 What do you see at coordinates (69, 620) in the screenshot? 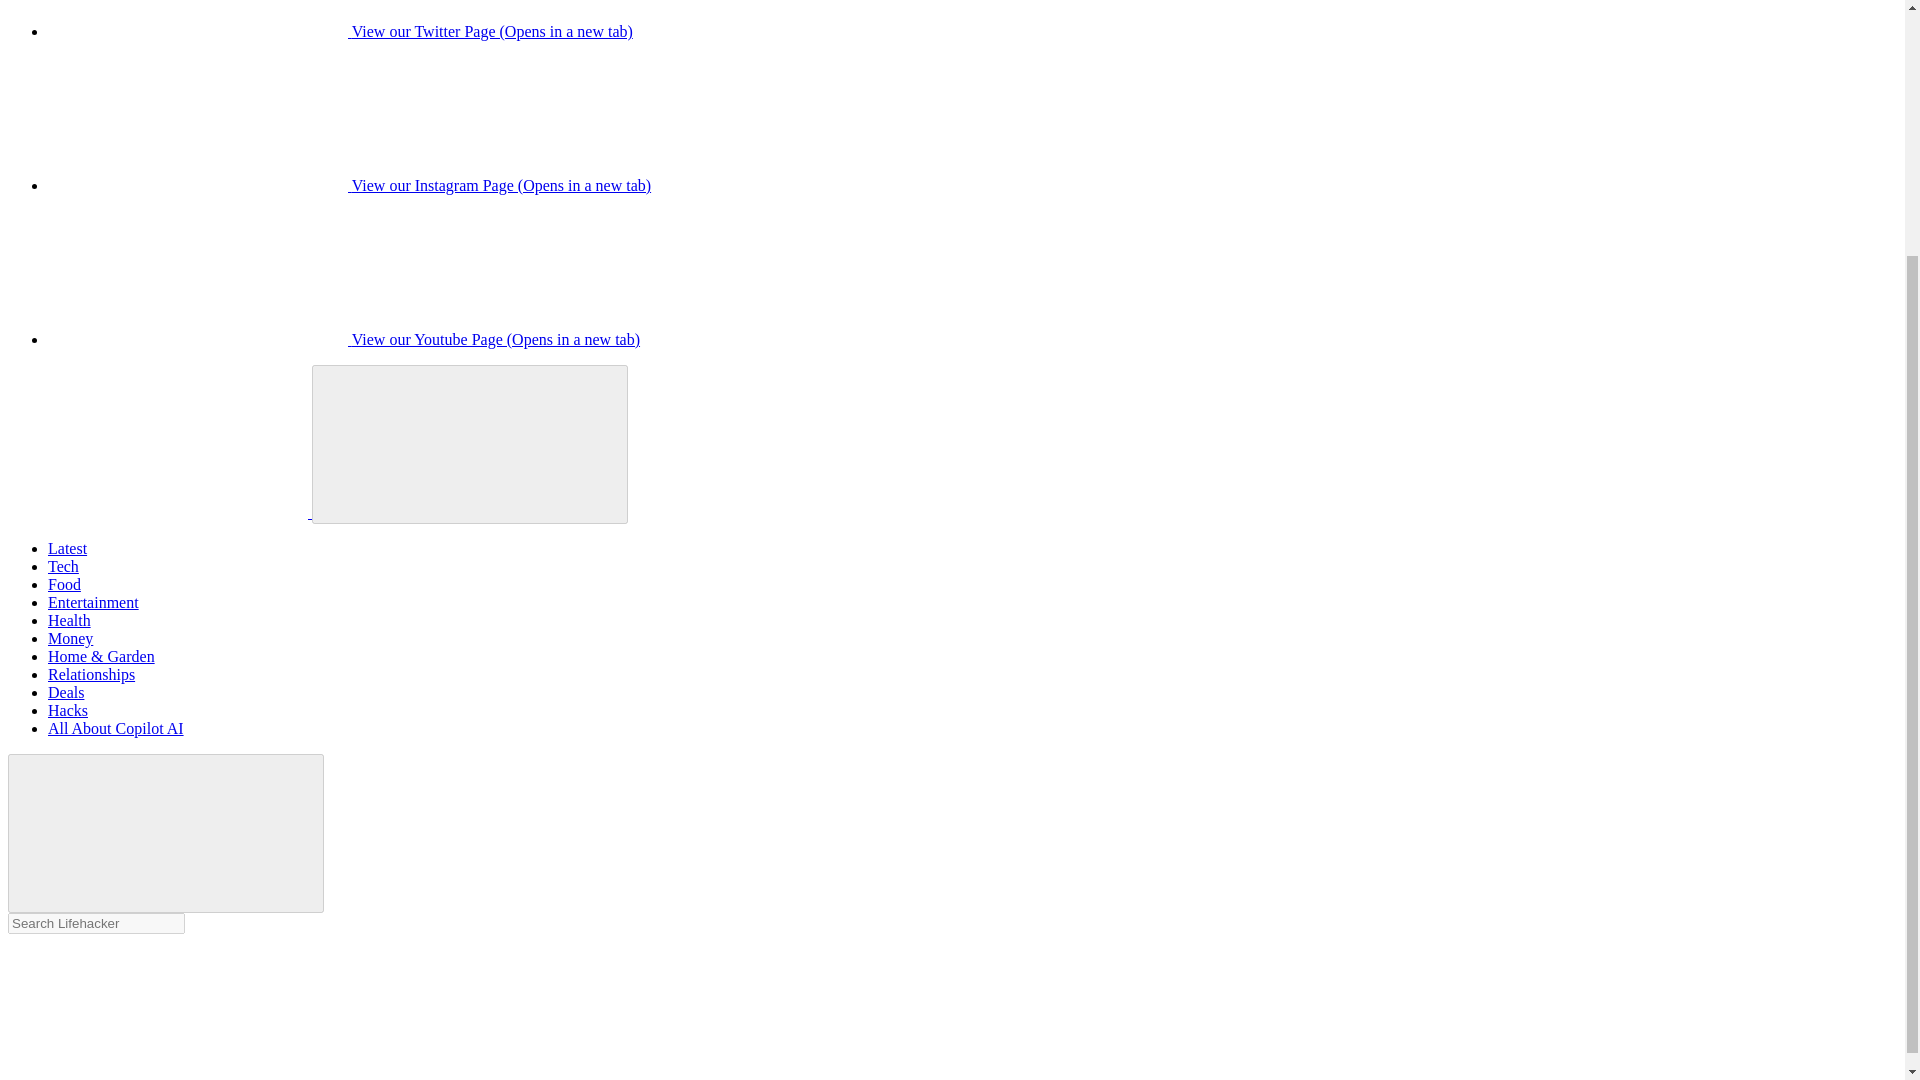
I see `Health` at bounding box center [69, 620].